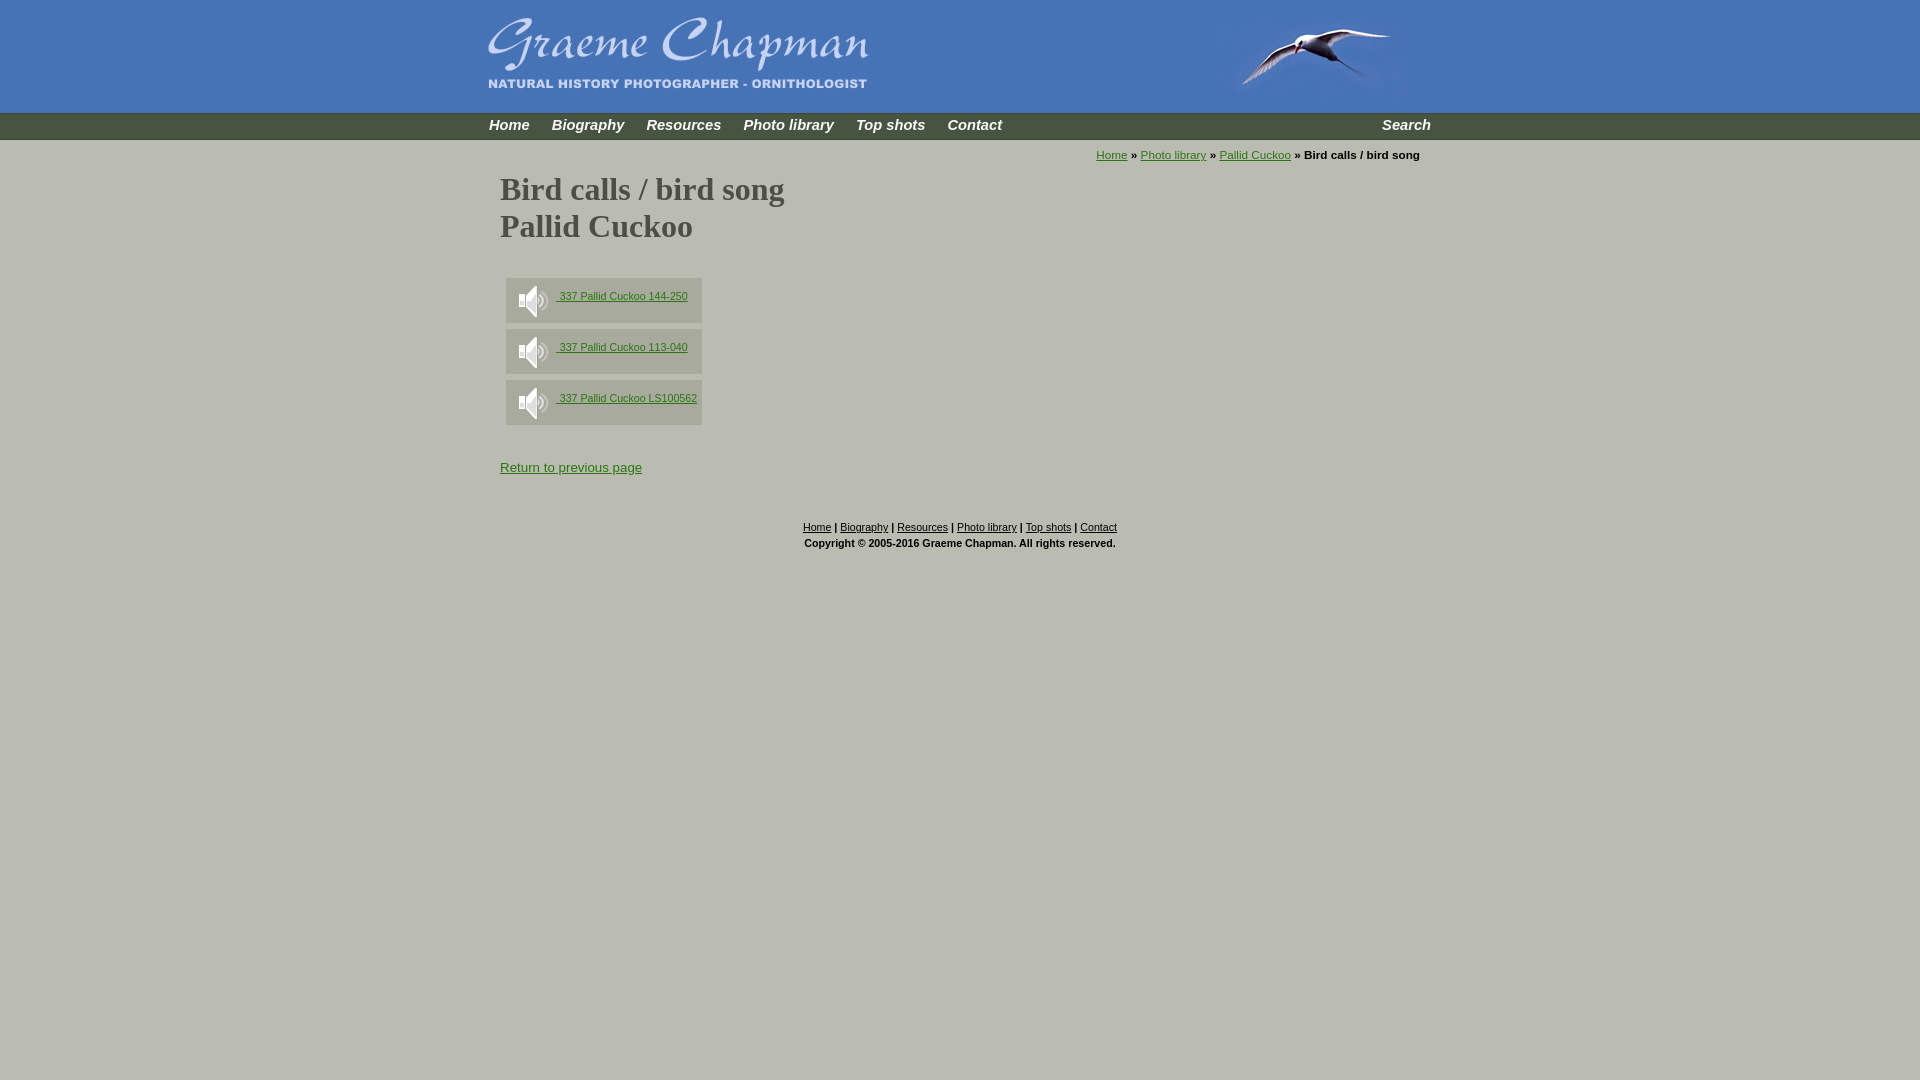 This screenshot has height=1080, width=1920. Describe the element at coordinates (510, 125) in the screenshot. I see `Home` at that location.